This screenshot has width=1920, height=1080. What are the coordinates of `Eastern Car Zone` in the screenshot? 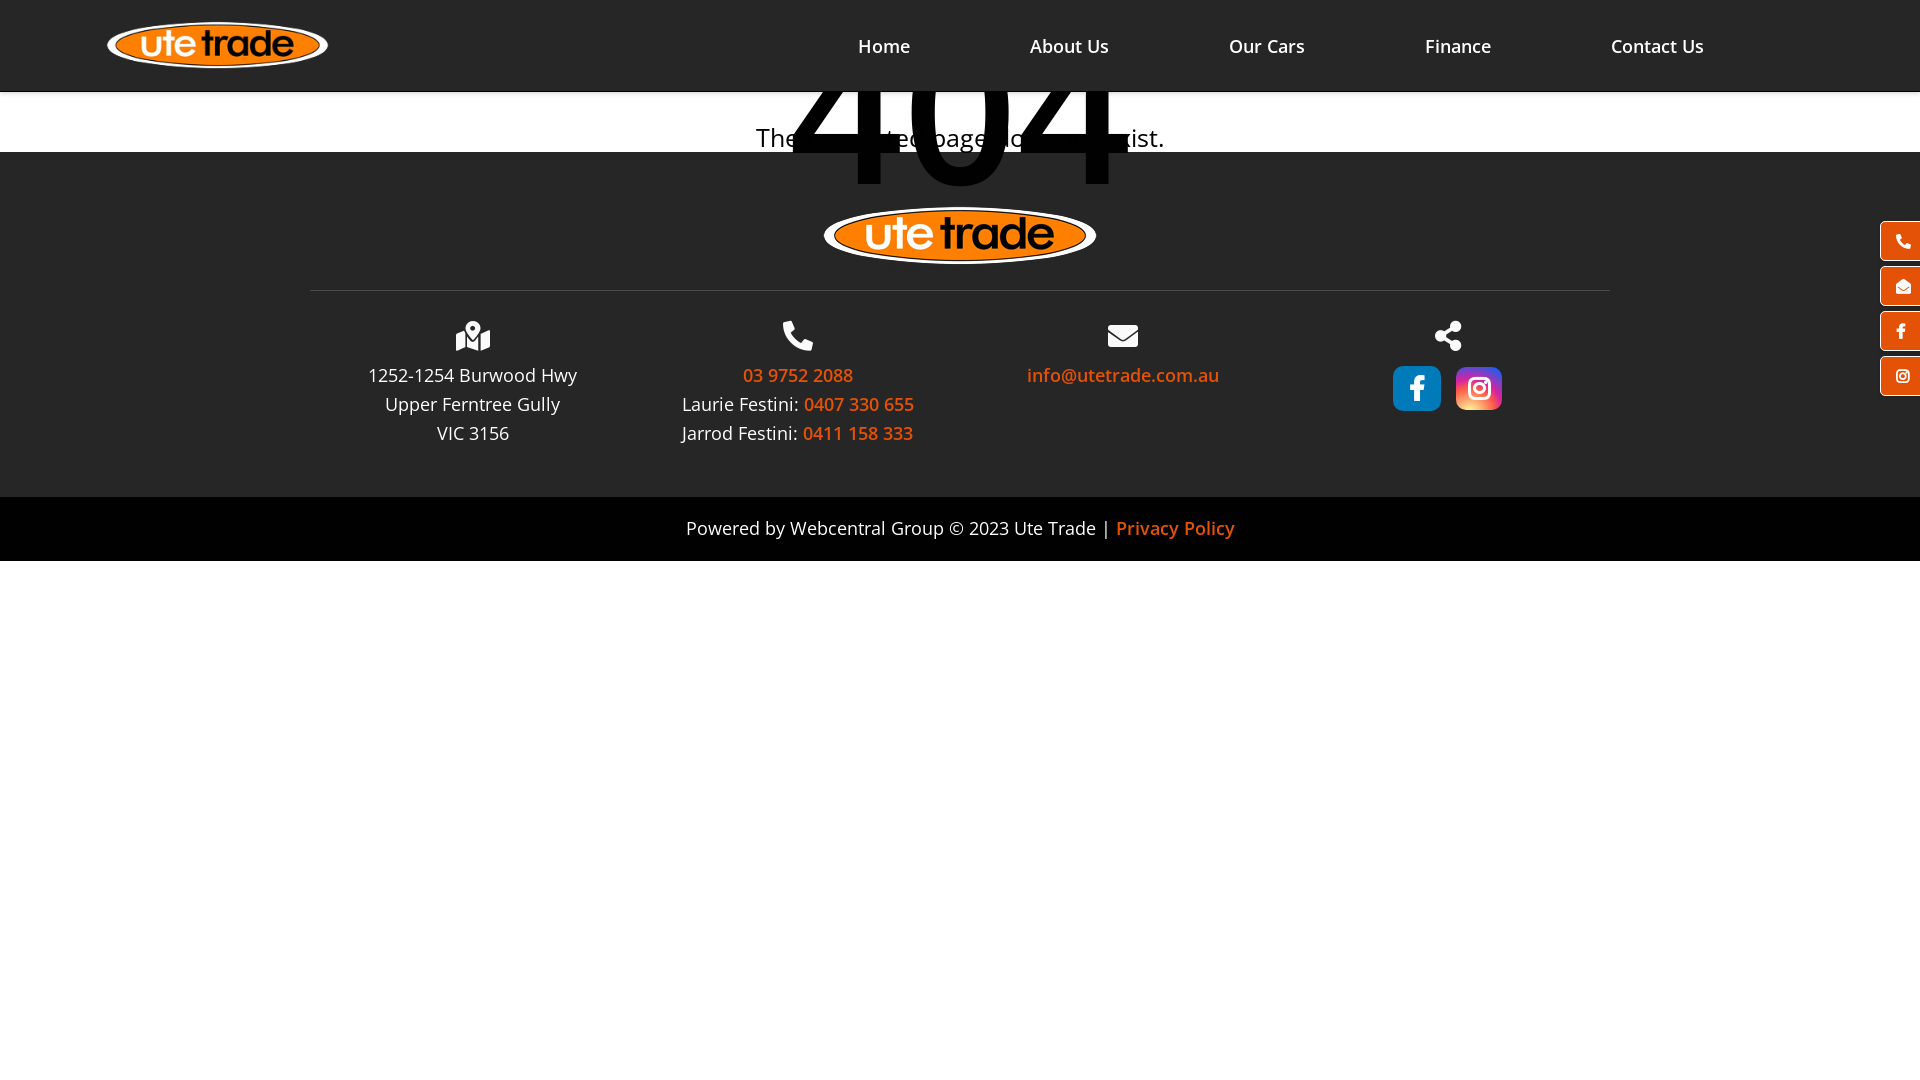 It's located at (960, 236).